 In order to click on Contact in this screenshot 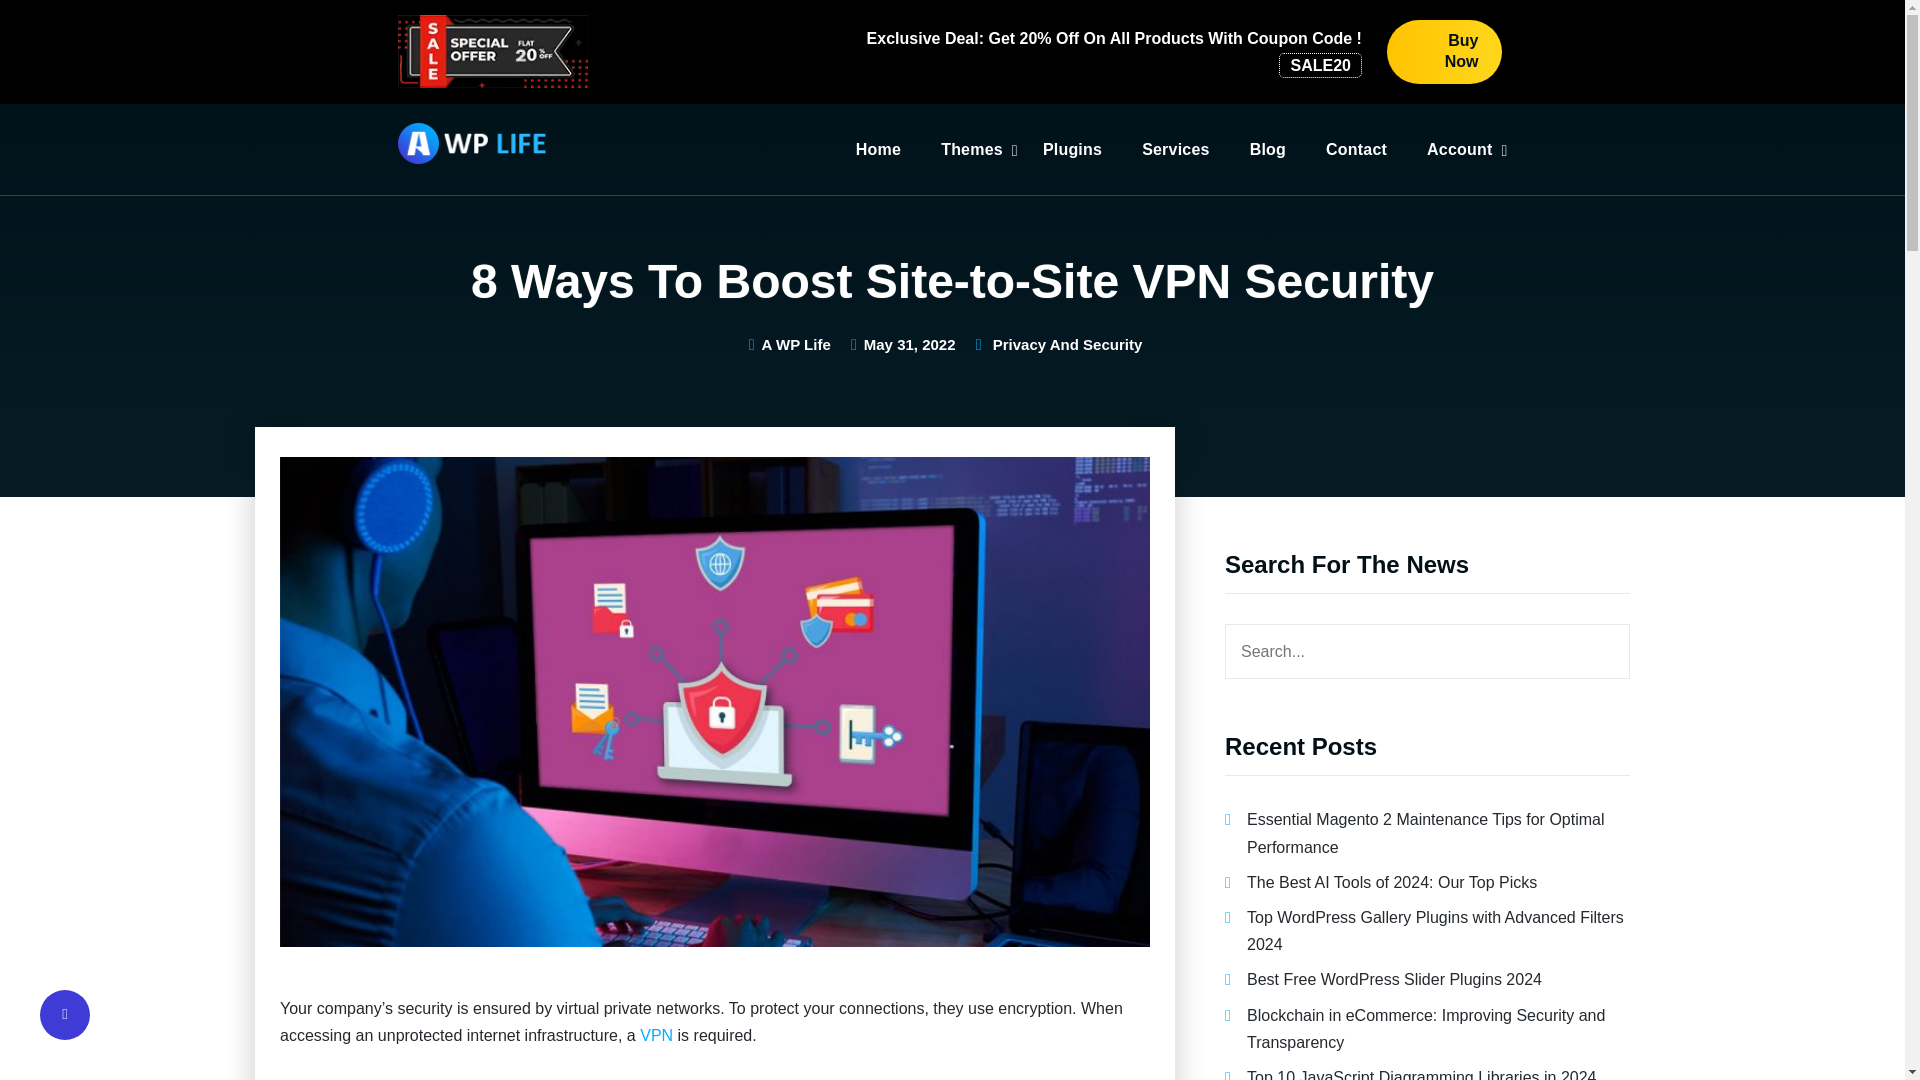, I will do `click(1356, 150)`.